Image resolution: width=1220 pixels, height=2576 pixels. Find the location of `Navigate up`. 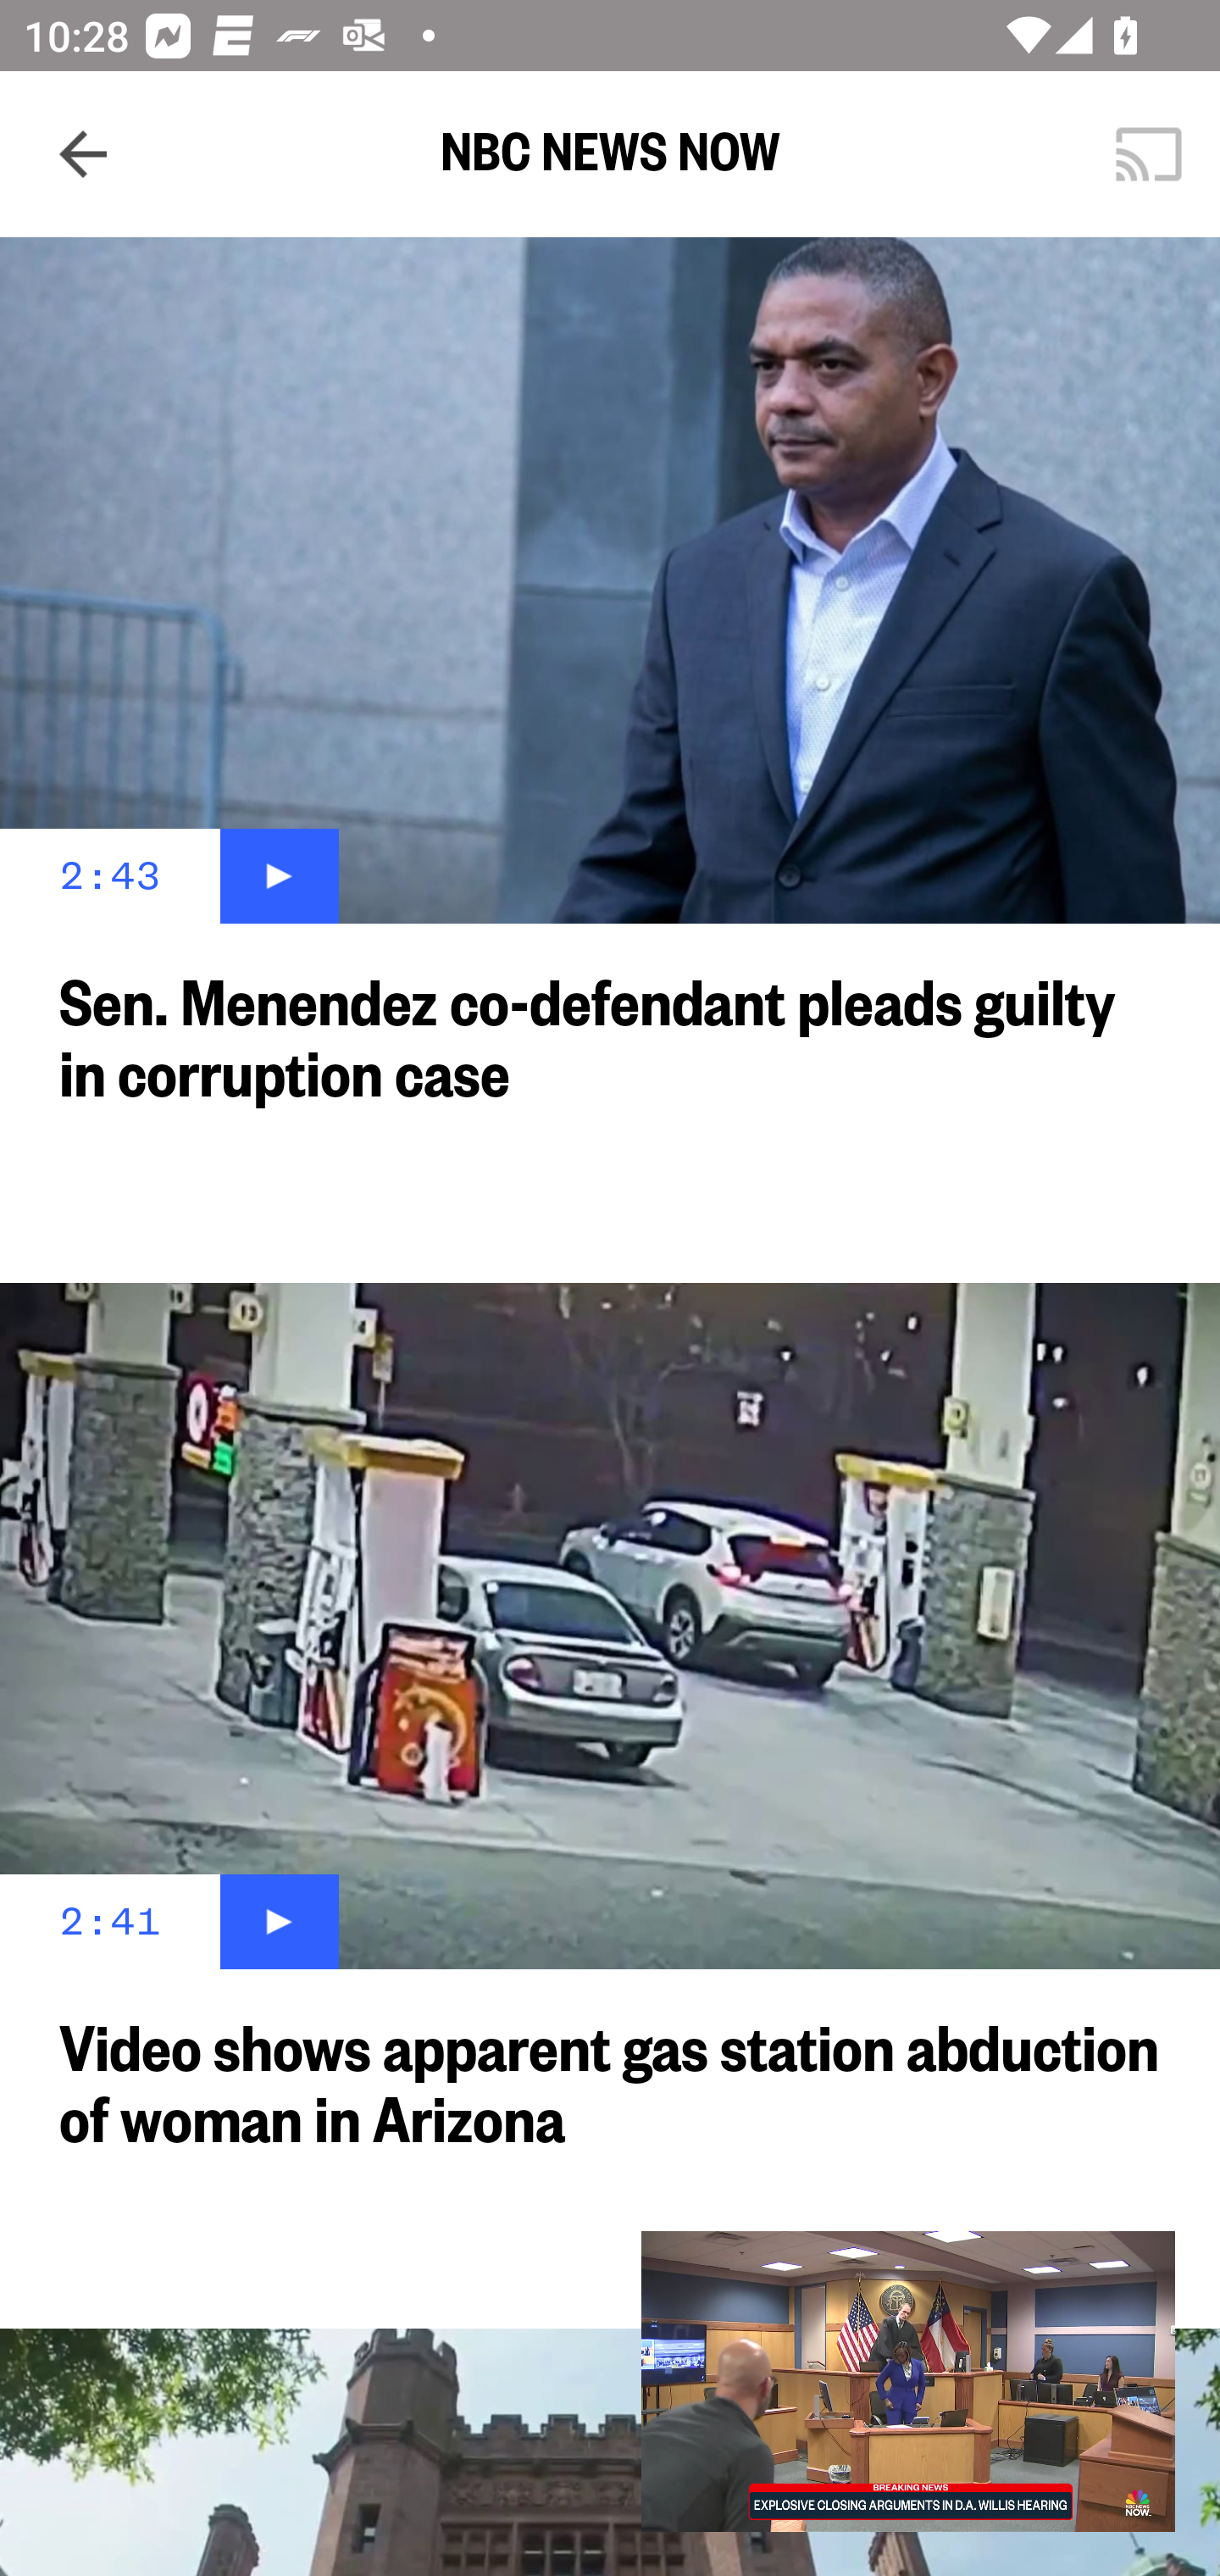

Navigate up is located at coordinates (83, 154).